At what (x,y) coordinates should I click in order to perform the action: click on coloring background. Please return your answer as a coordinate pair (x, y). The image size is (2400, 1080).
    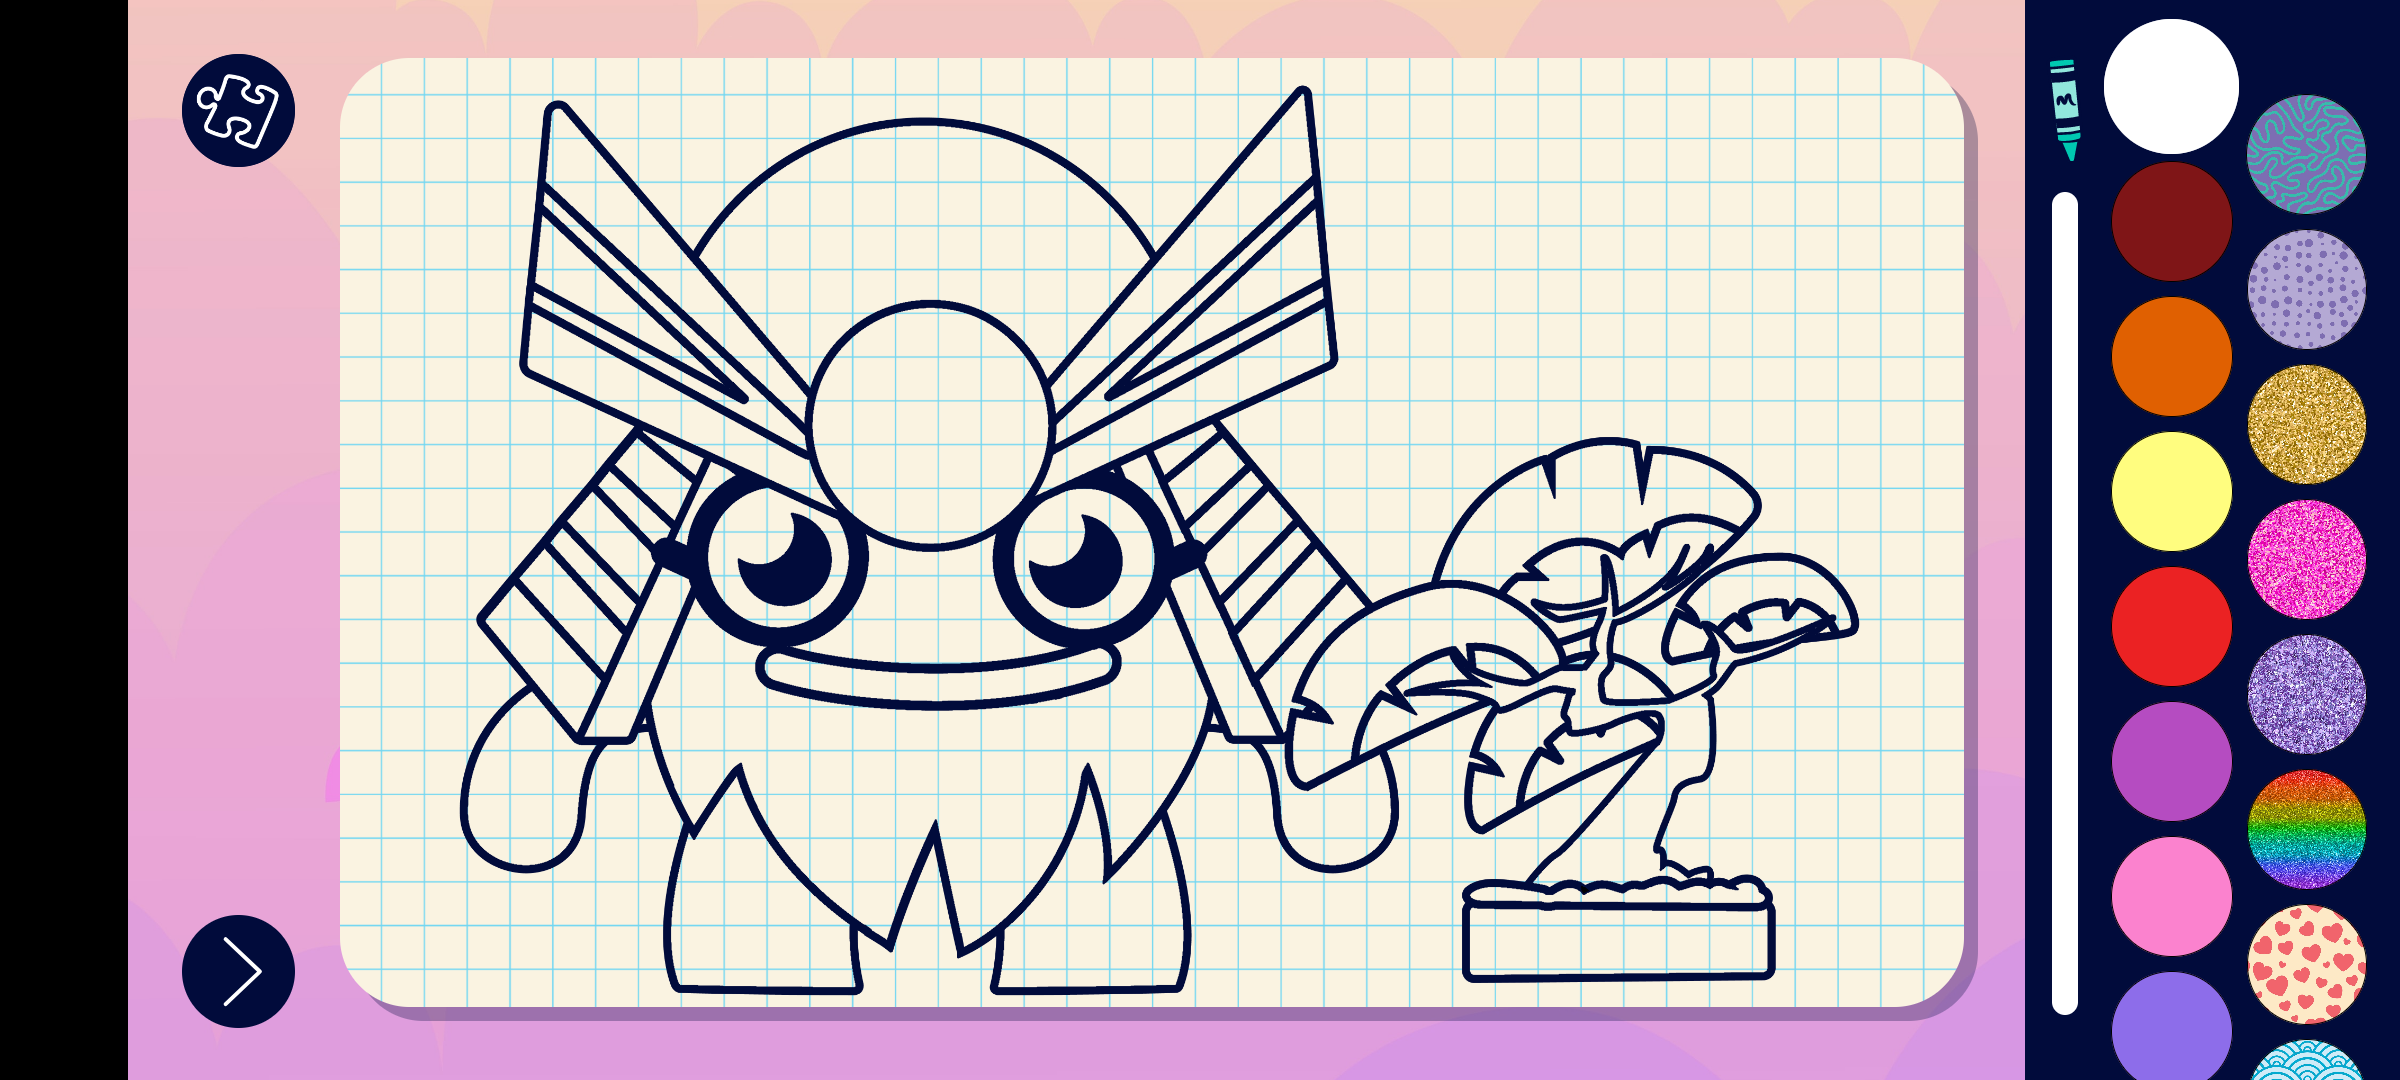
    Looking at the image, I should click on (2308, 560).